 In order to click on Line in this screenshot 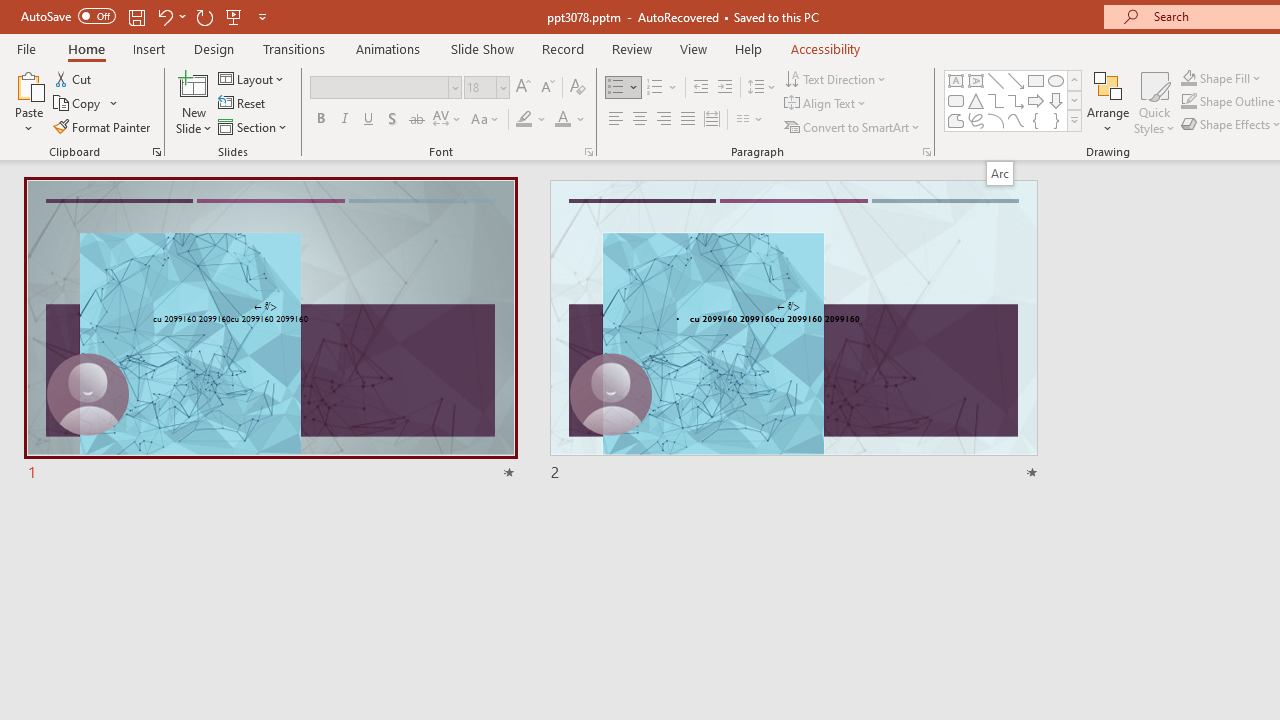, I will do `click(996, 80)`.